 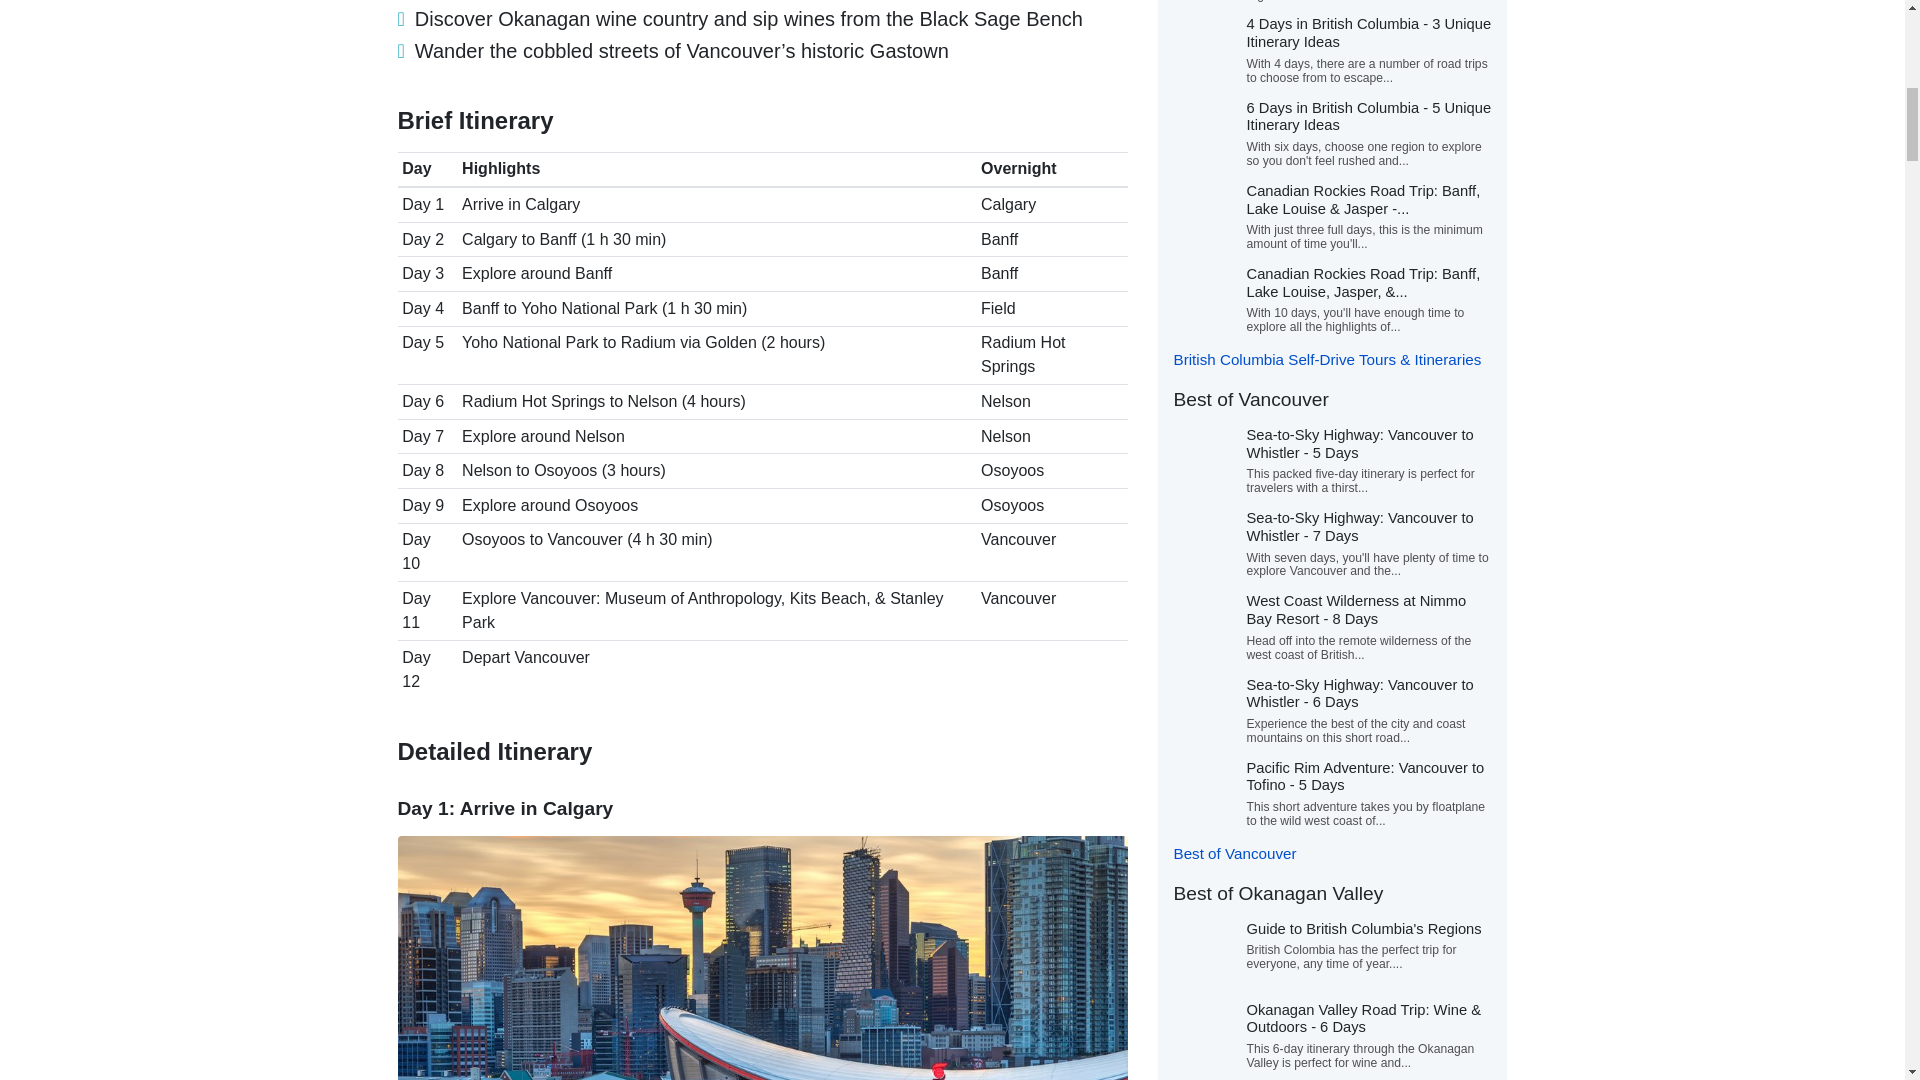 What do you see at coordinates (1368, 32) in the screenshot?
I see `4 Days in British Columbia - 3 Unique Itinerary Ideas` at bounding box center [1368, 32].